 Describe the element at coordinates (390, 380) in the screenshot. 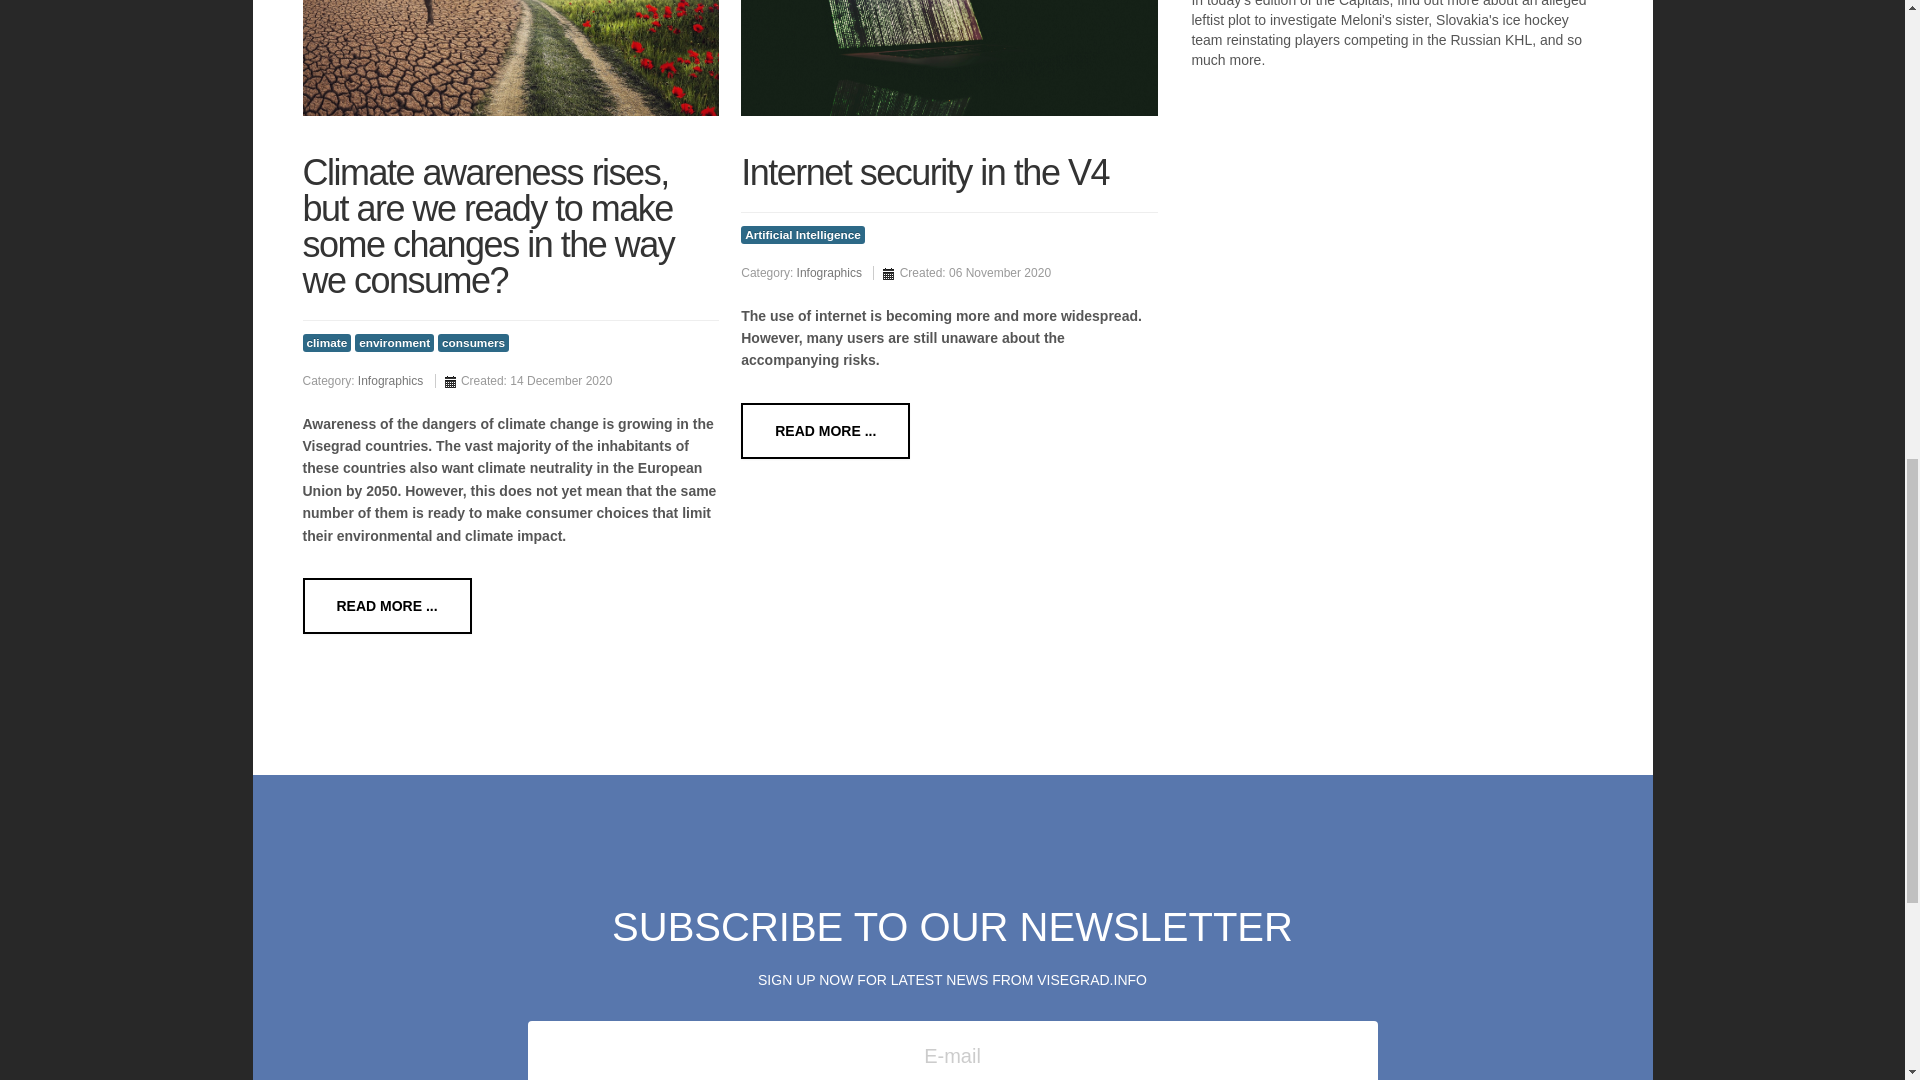

I see `Infographics` at that location.